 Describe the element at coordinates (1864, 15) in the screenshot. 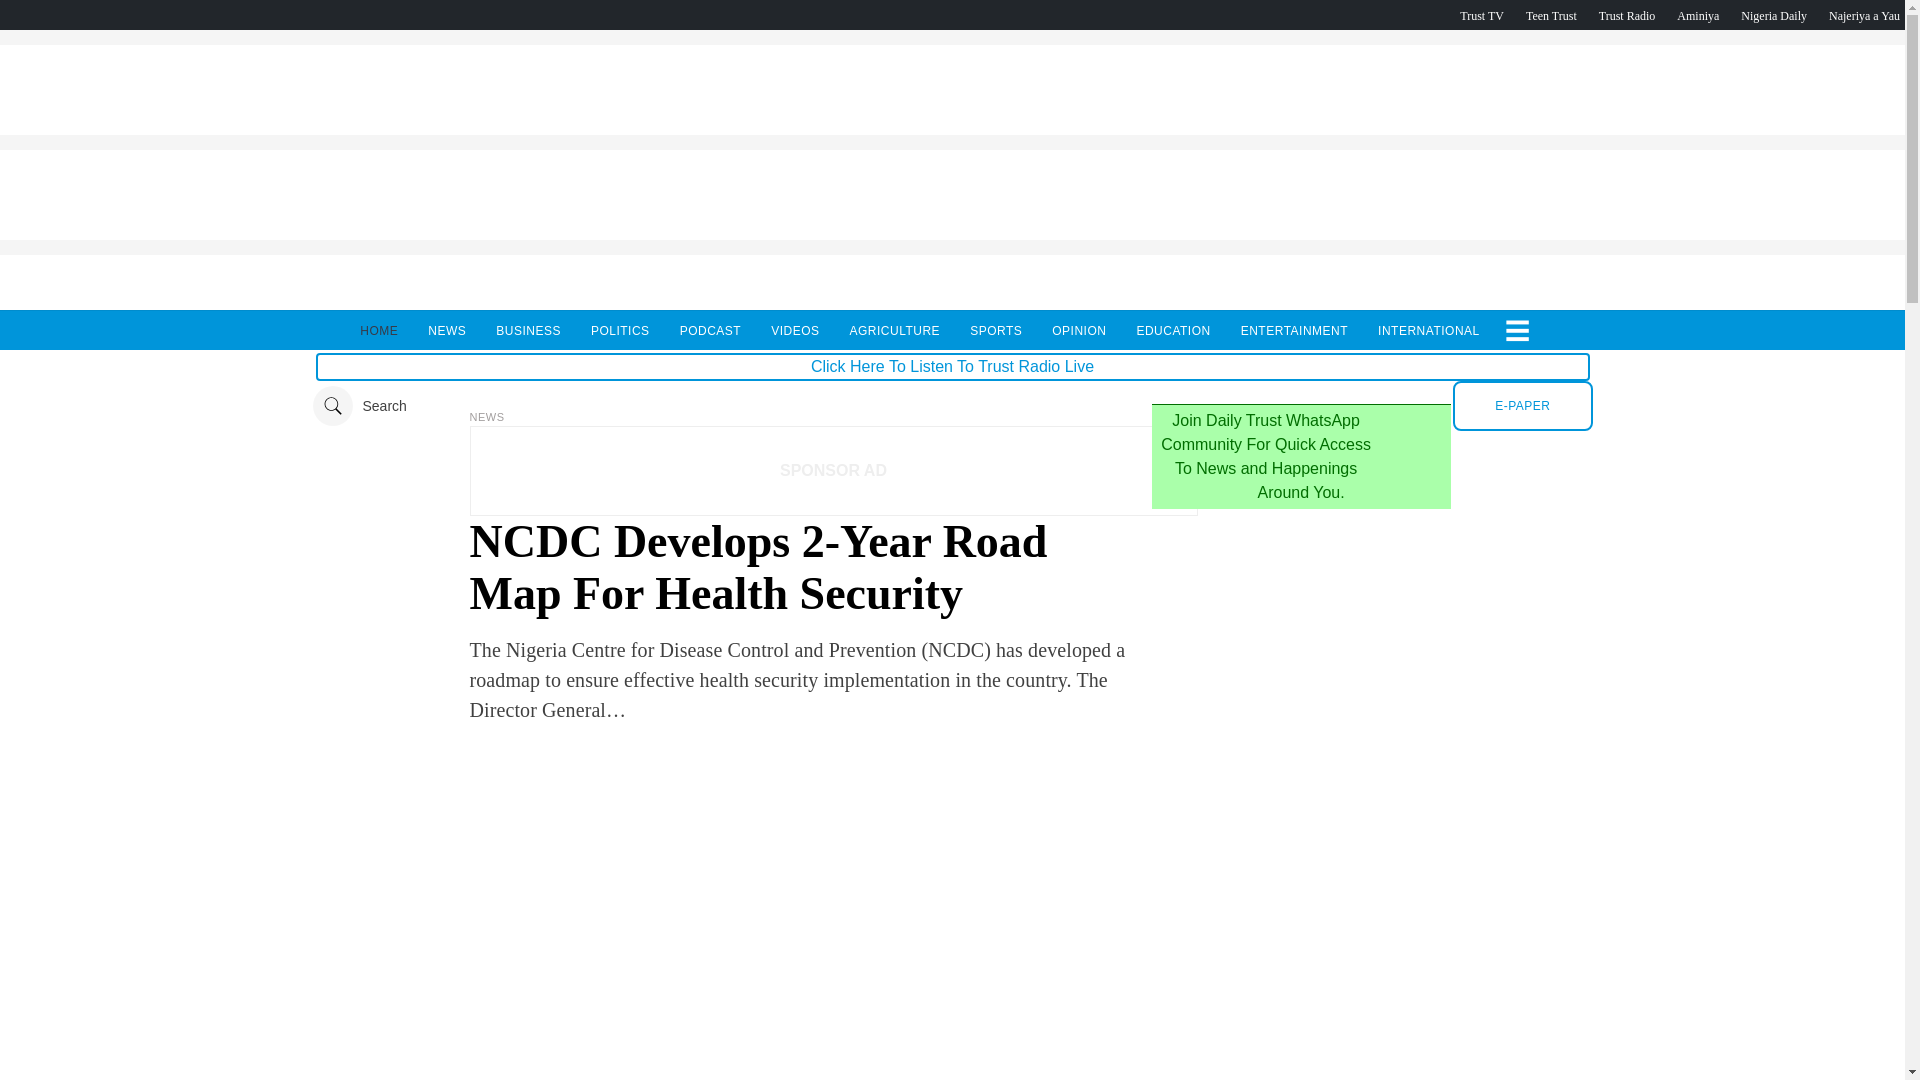

I see `Najeriya a Yau` at that location.